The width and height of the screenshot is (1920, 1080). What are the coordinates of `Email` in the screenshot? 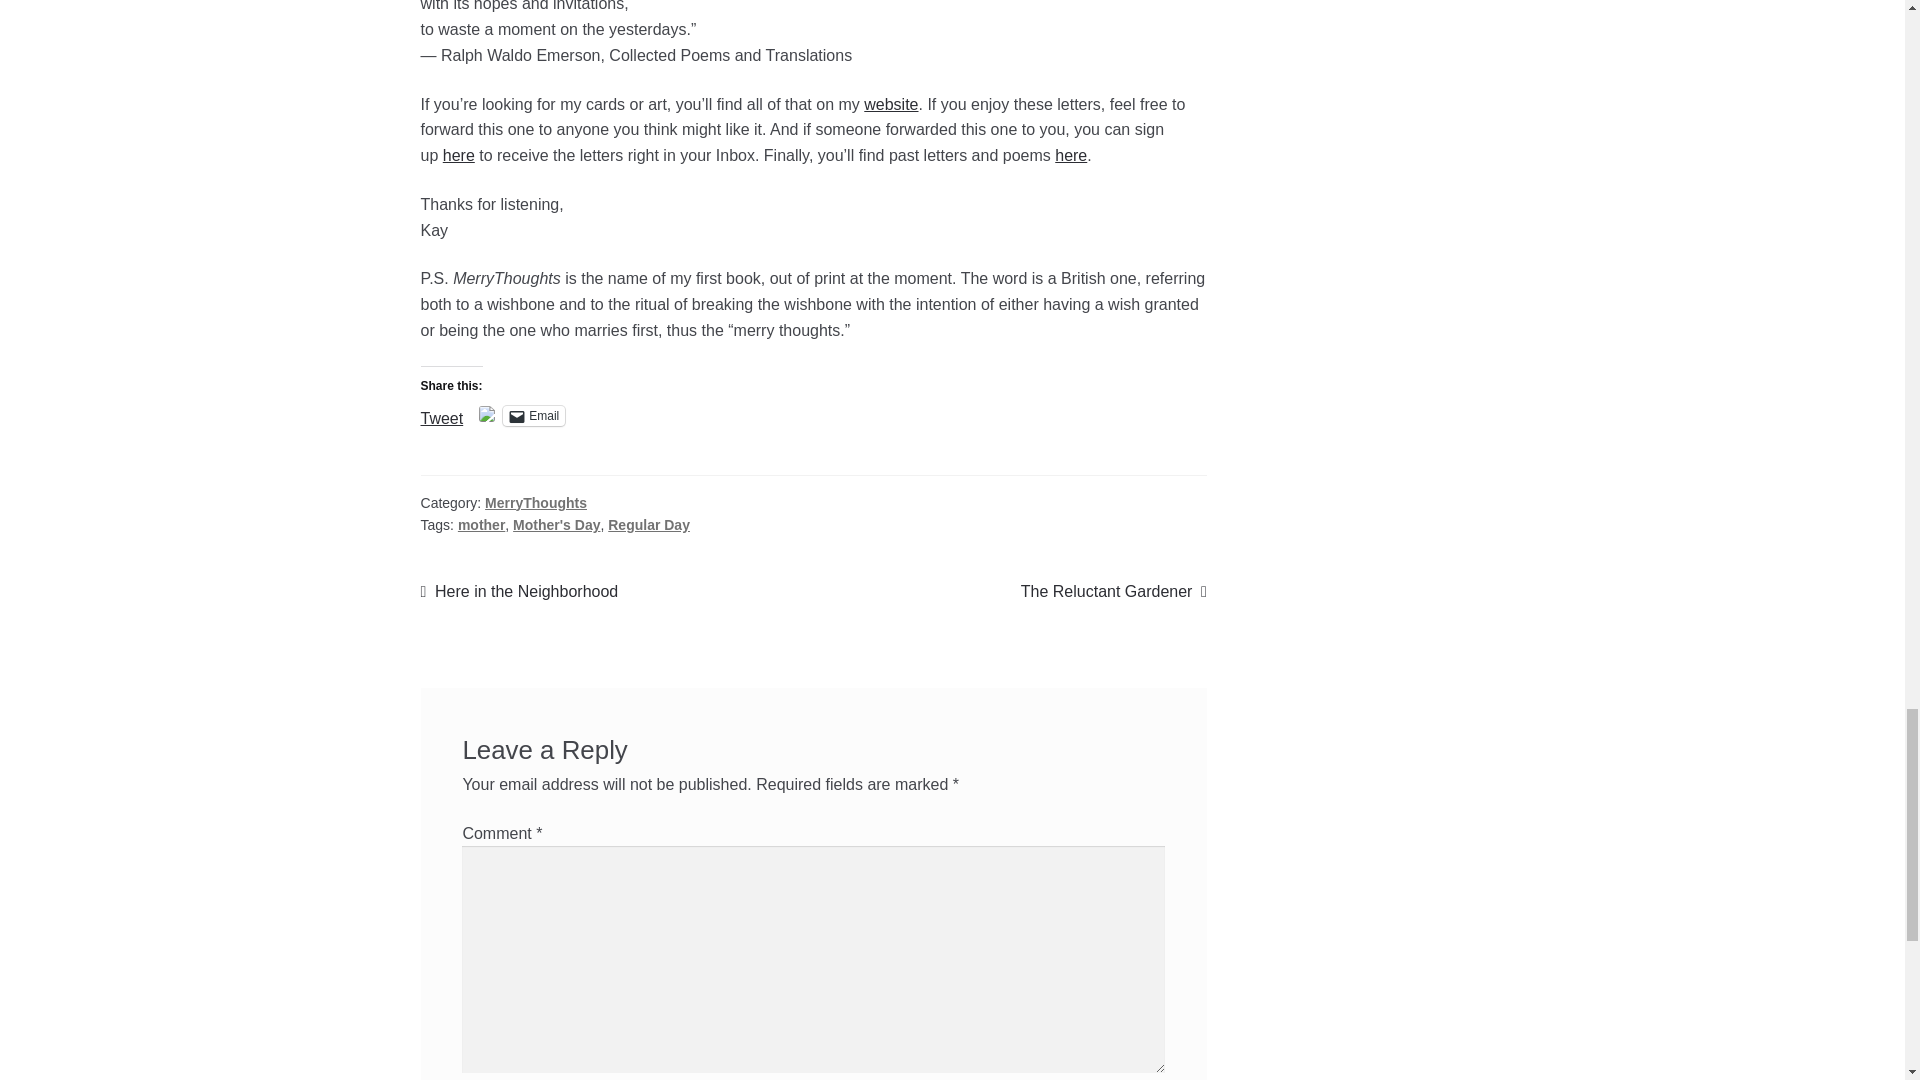 It's located at (1070, 155).